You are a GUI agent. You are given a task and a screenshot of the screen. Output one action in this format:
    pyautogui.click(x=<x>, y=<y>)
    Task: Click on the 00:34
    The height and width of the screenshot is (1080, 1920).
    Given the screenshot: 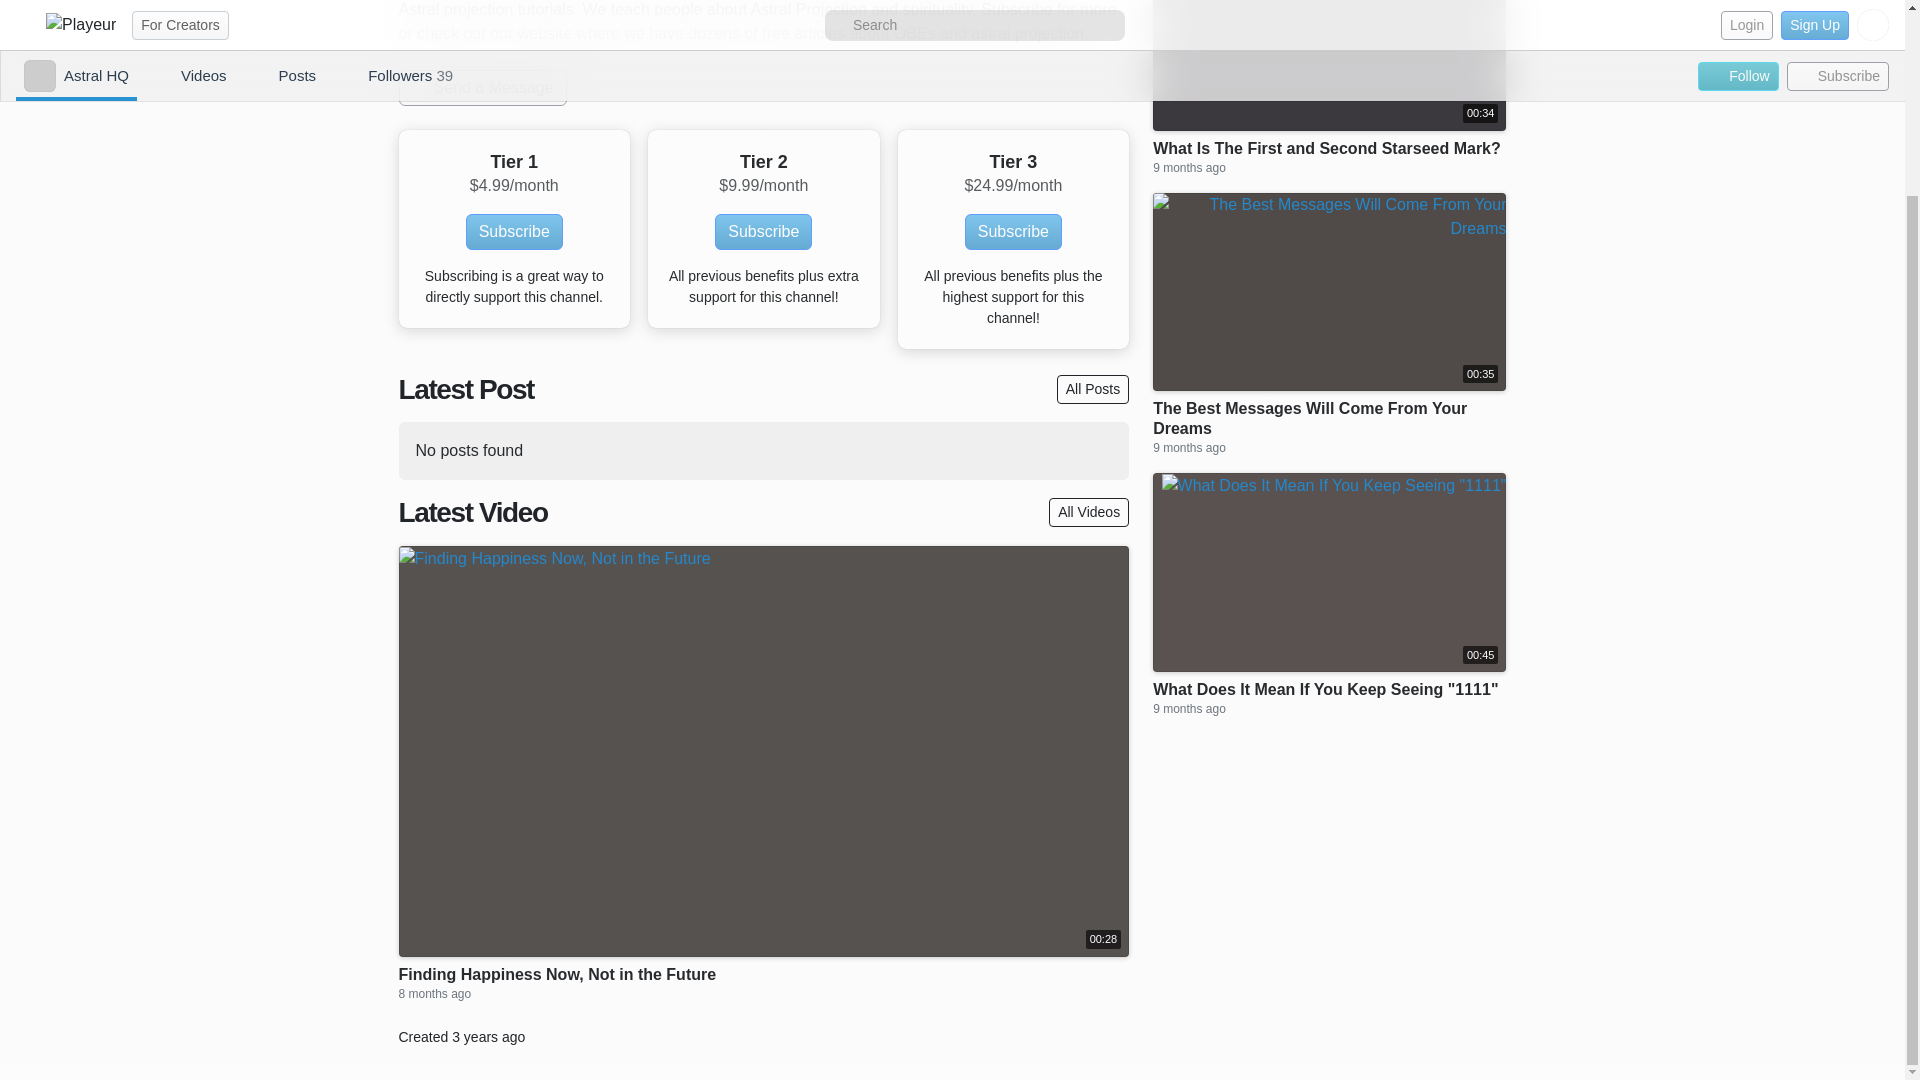 What is the action you would take?
    pyautogui.click(x=1329, y=65)
    